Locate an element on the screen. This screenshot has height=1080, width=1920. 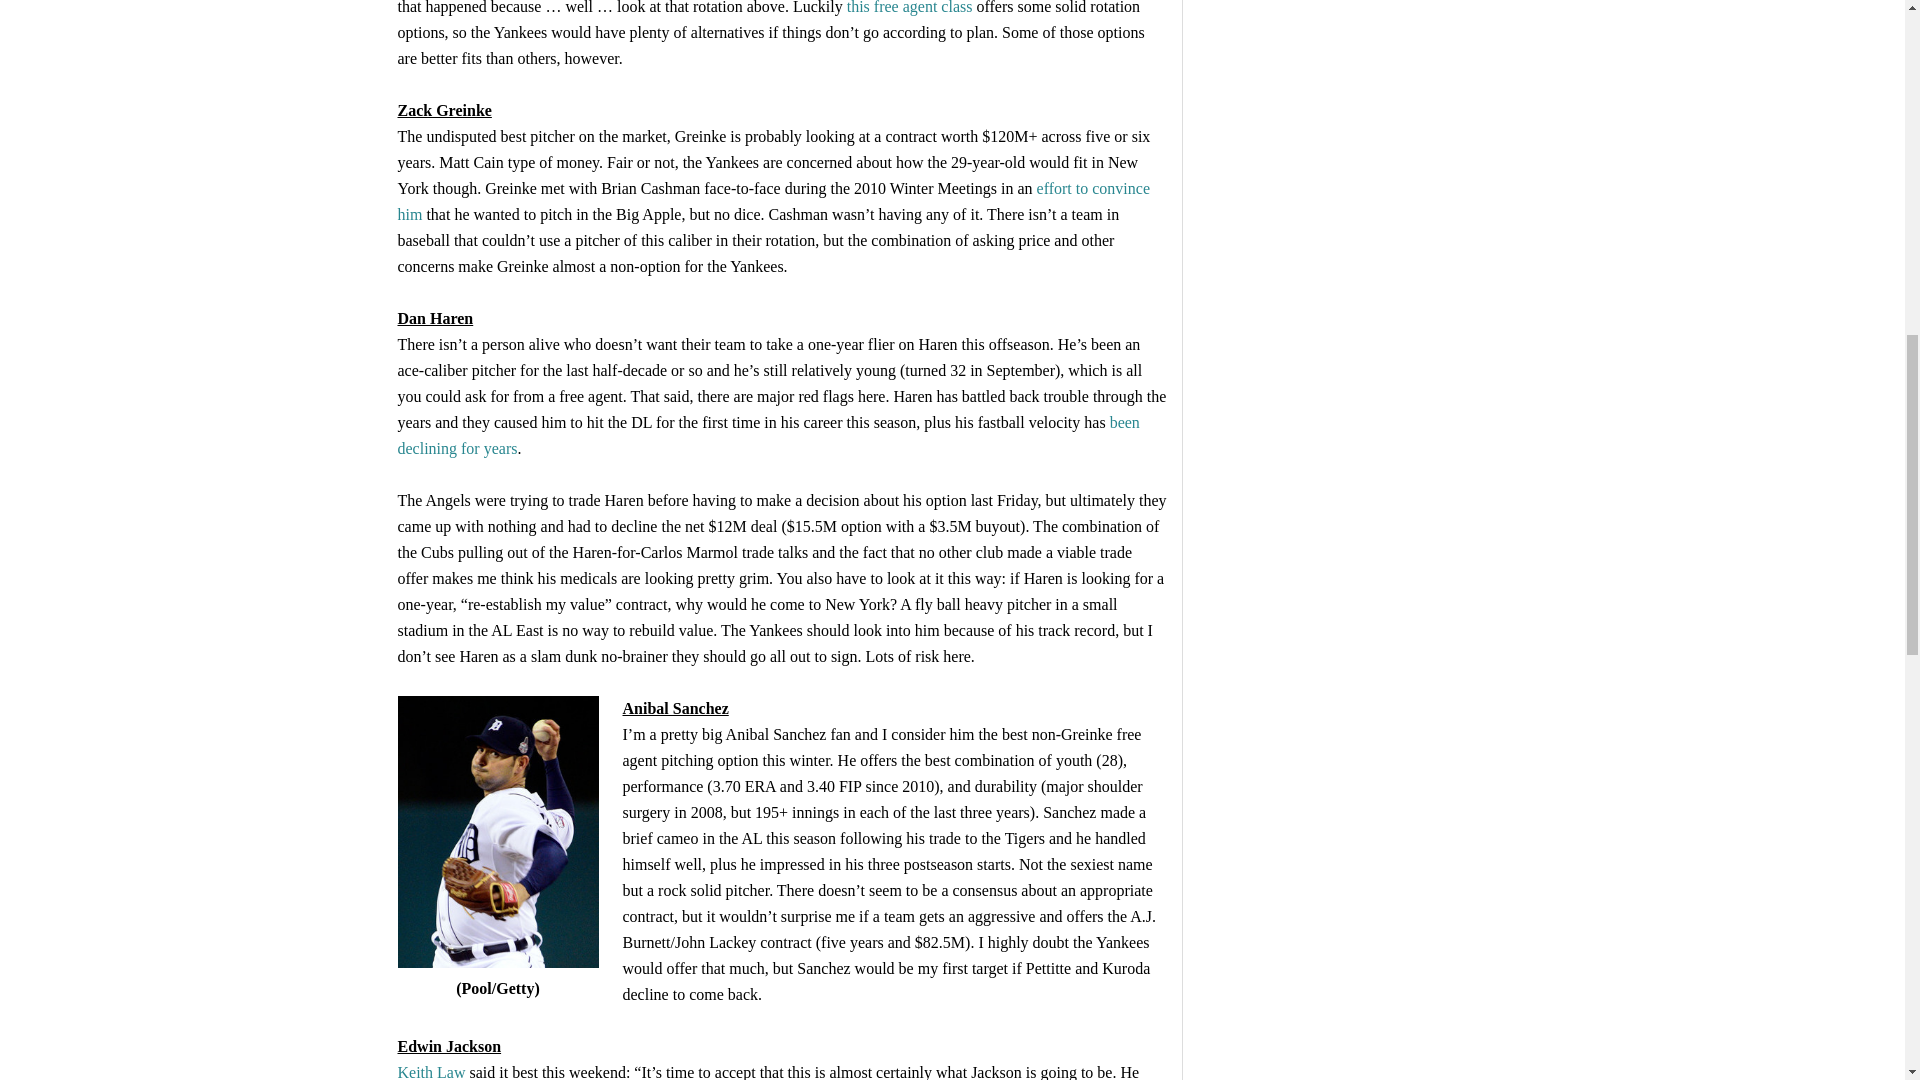
Keith Law is located at coordinates (432, 1072).